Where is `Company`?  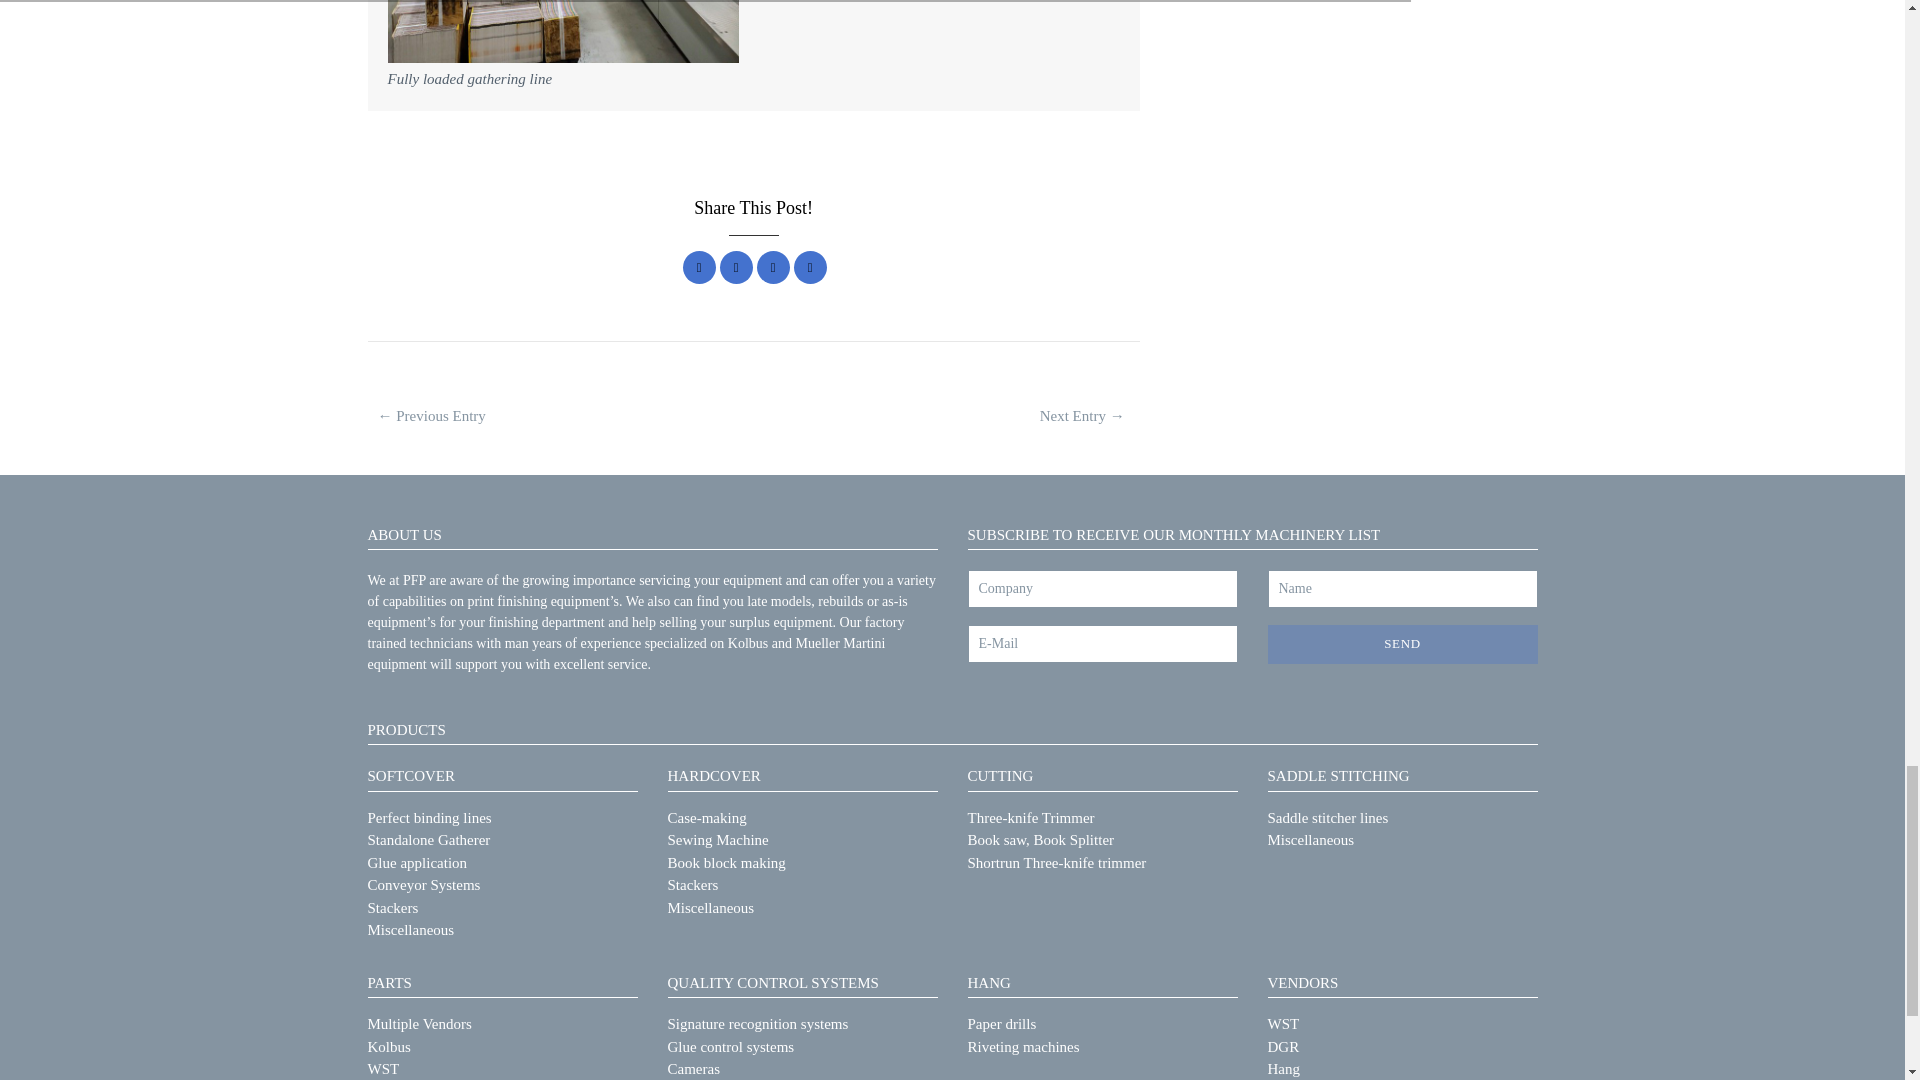 Company is located at coordinates (1102, 589).